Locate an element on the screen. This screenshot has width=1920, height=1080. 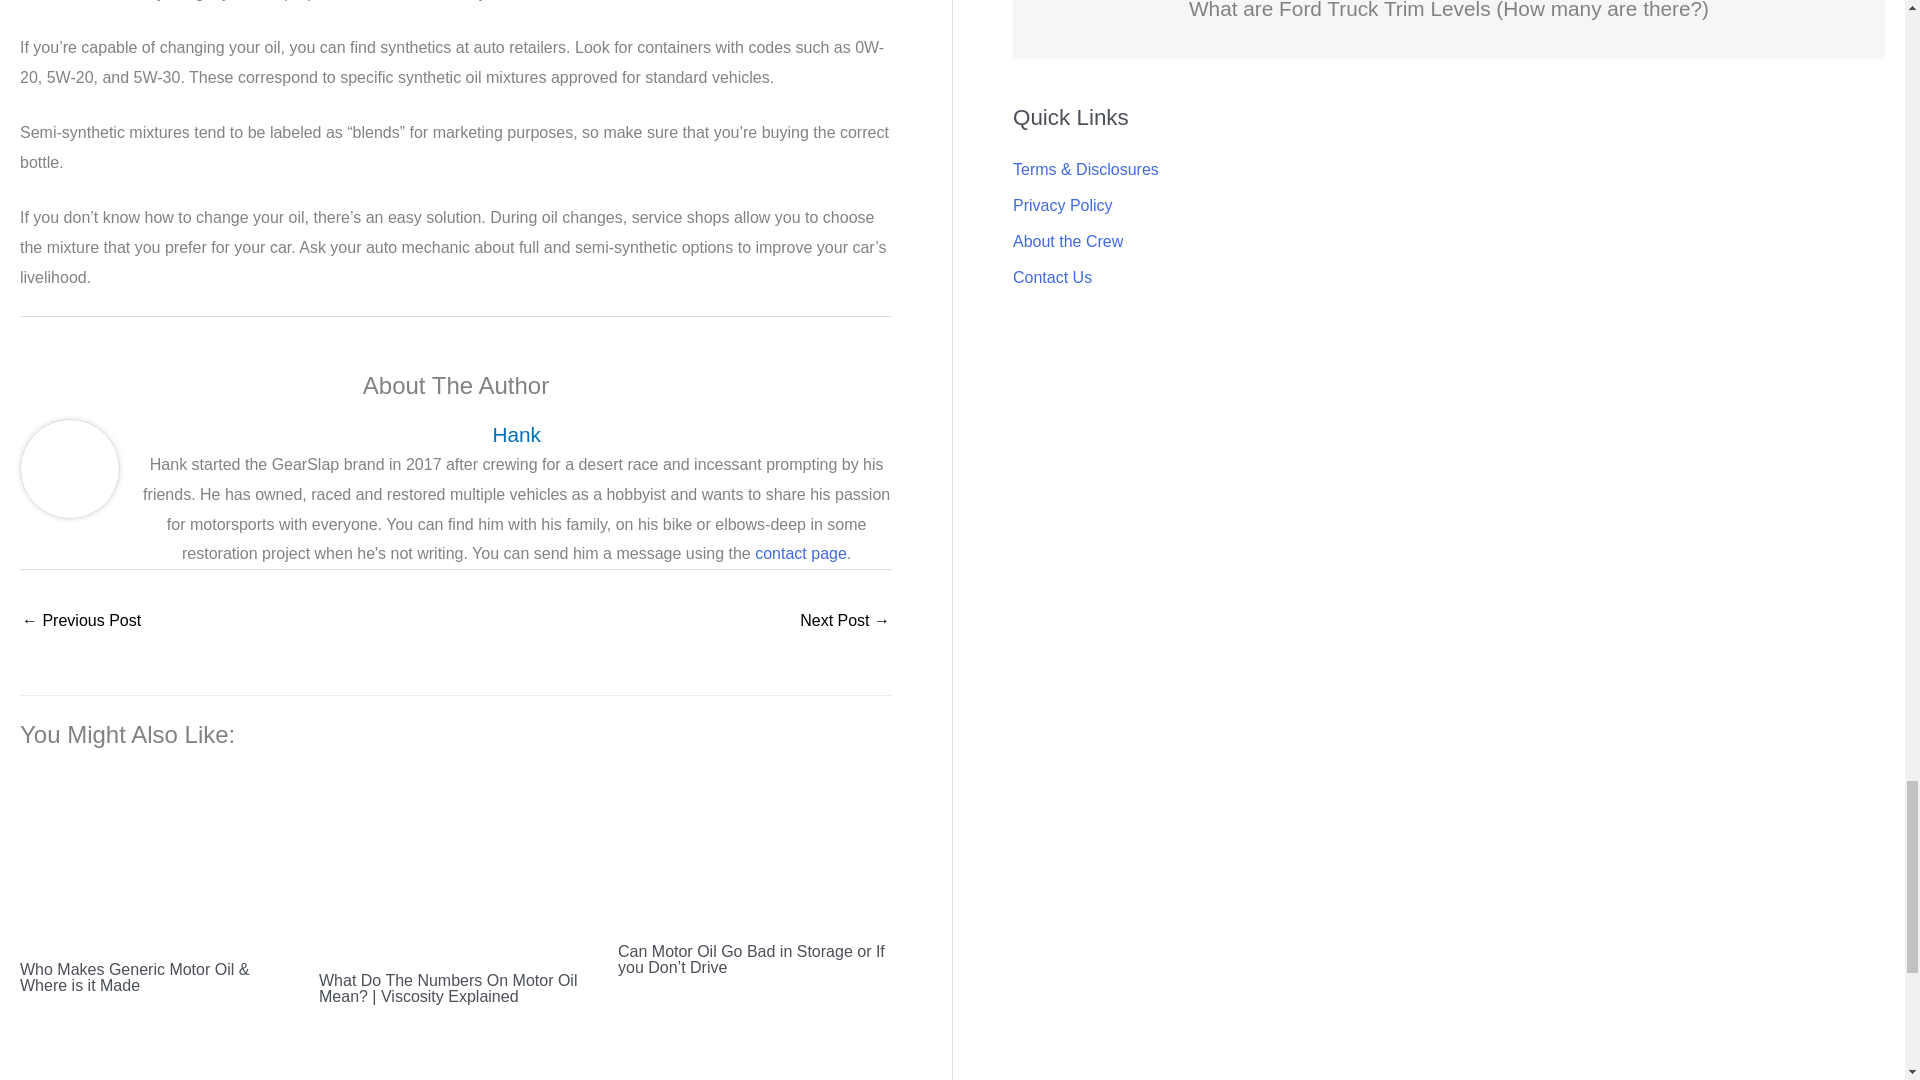
What is a Contingency Program in Auto Racing is located at coordinates (80, 622).